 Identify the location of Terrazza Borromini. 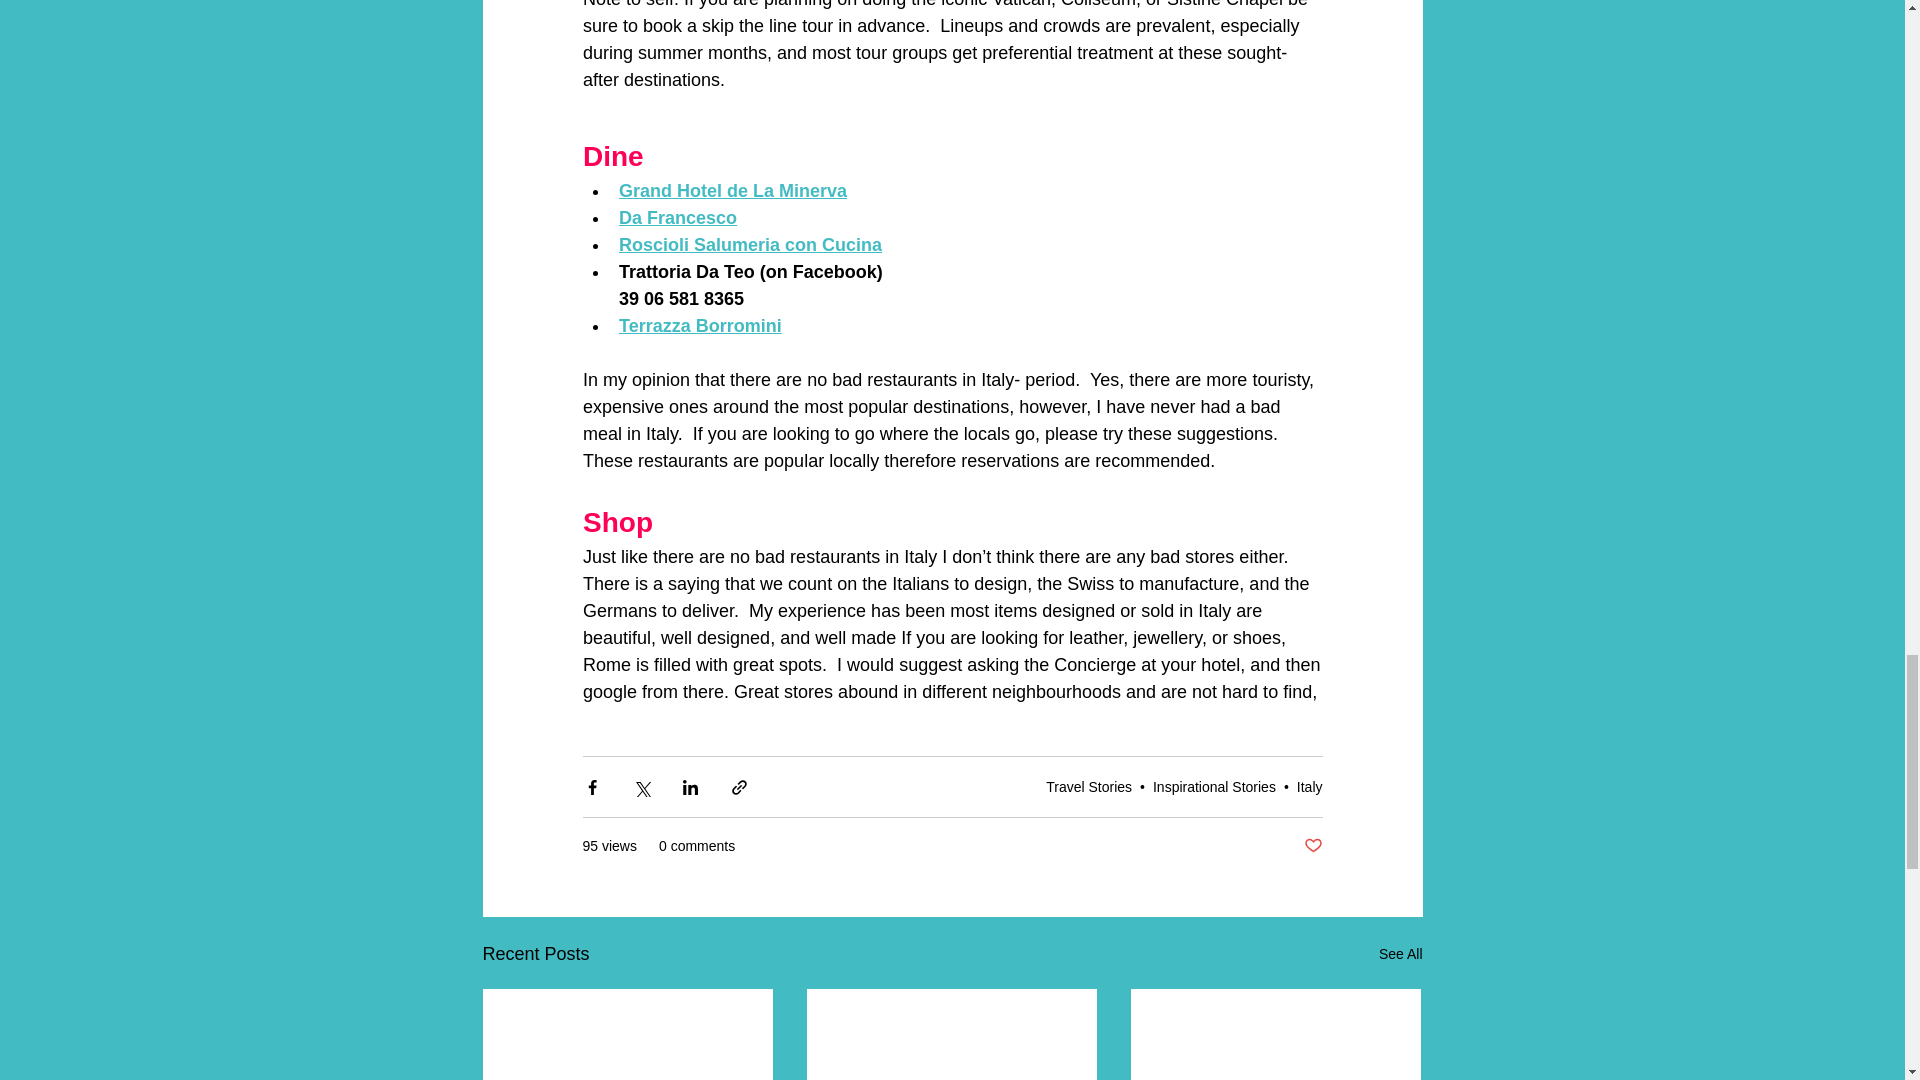
(700, 326).